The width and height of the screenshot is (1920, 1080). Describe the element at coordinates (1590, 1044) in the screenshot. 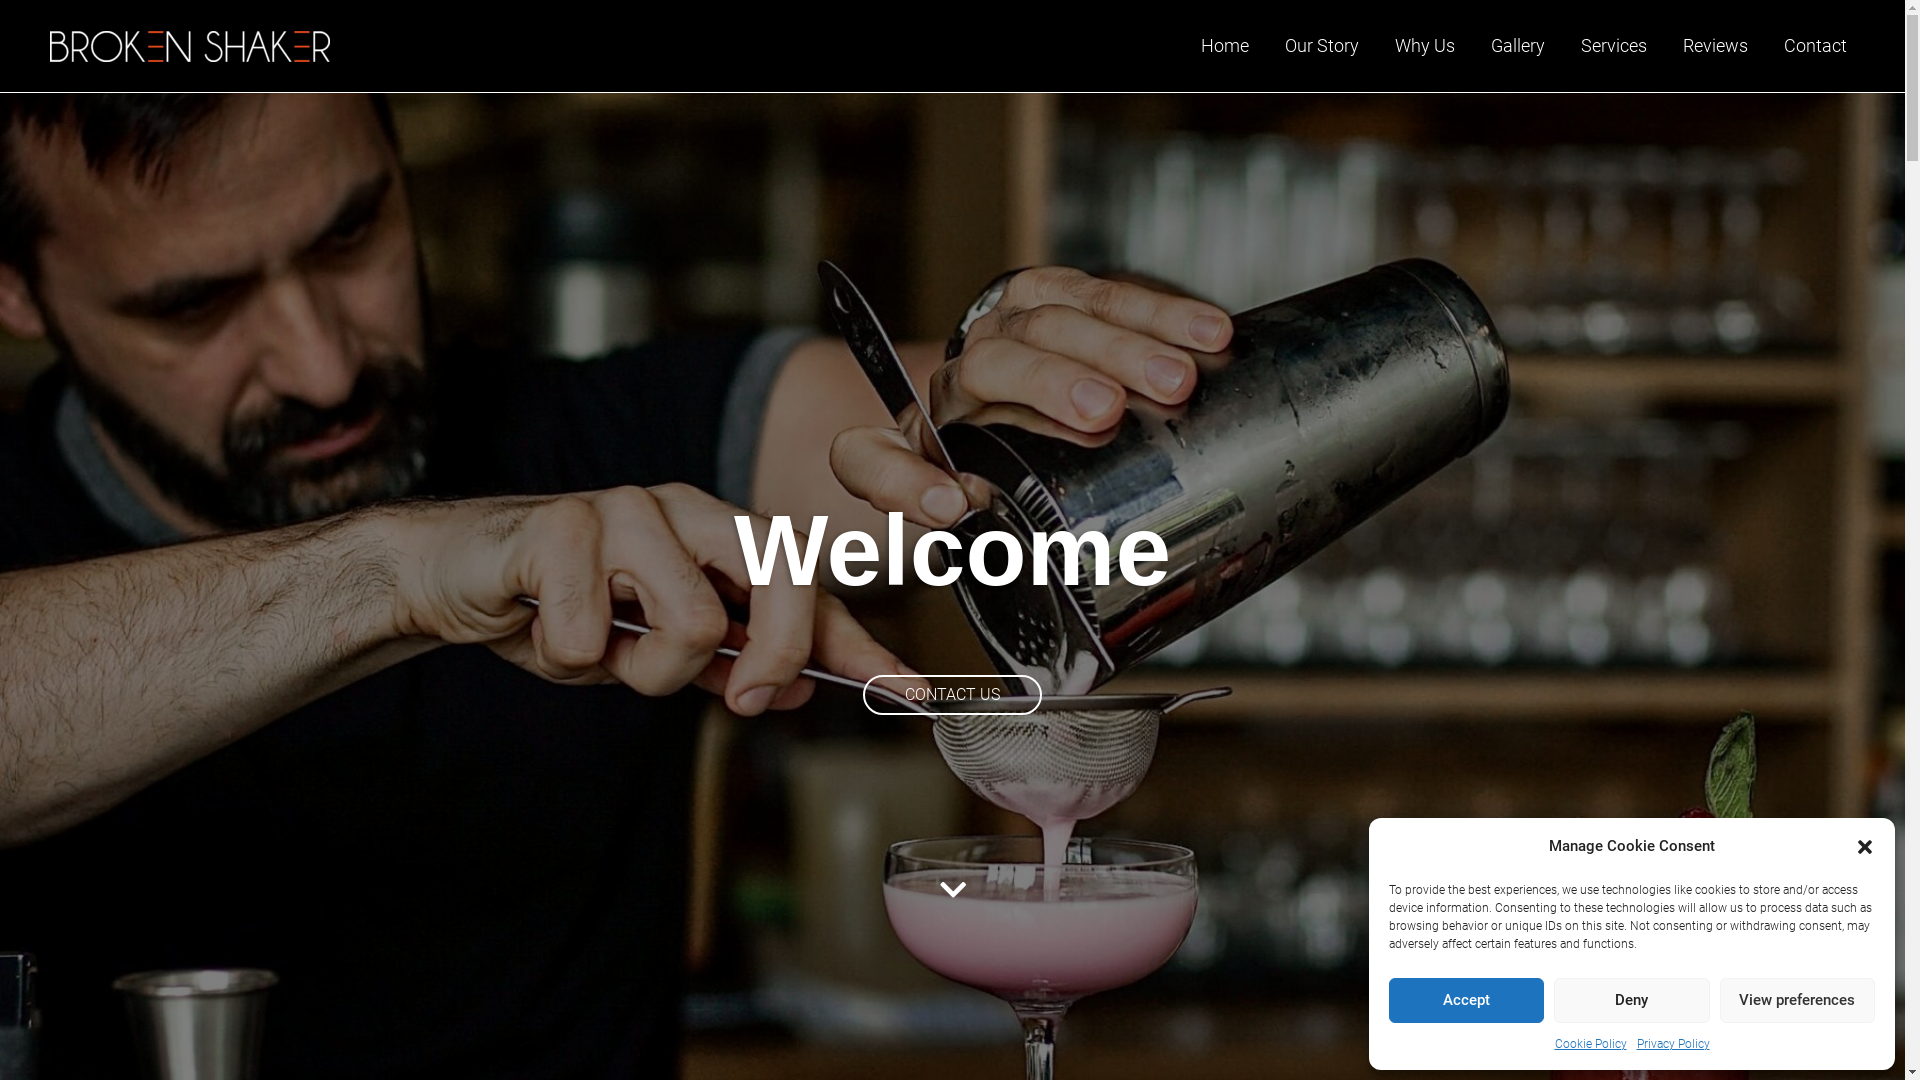

I see `Cookie Policy` at that location.